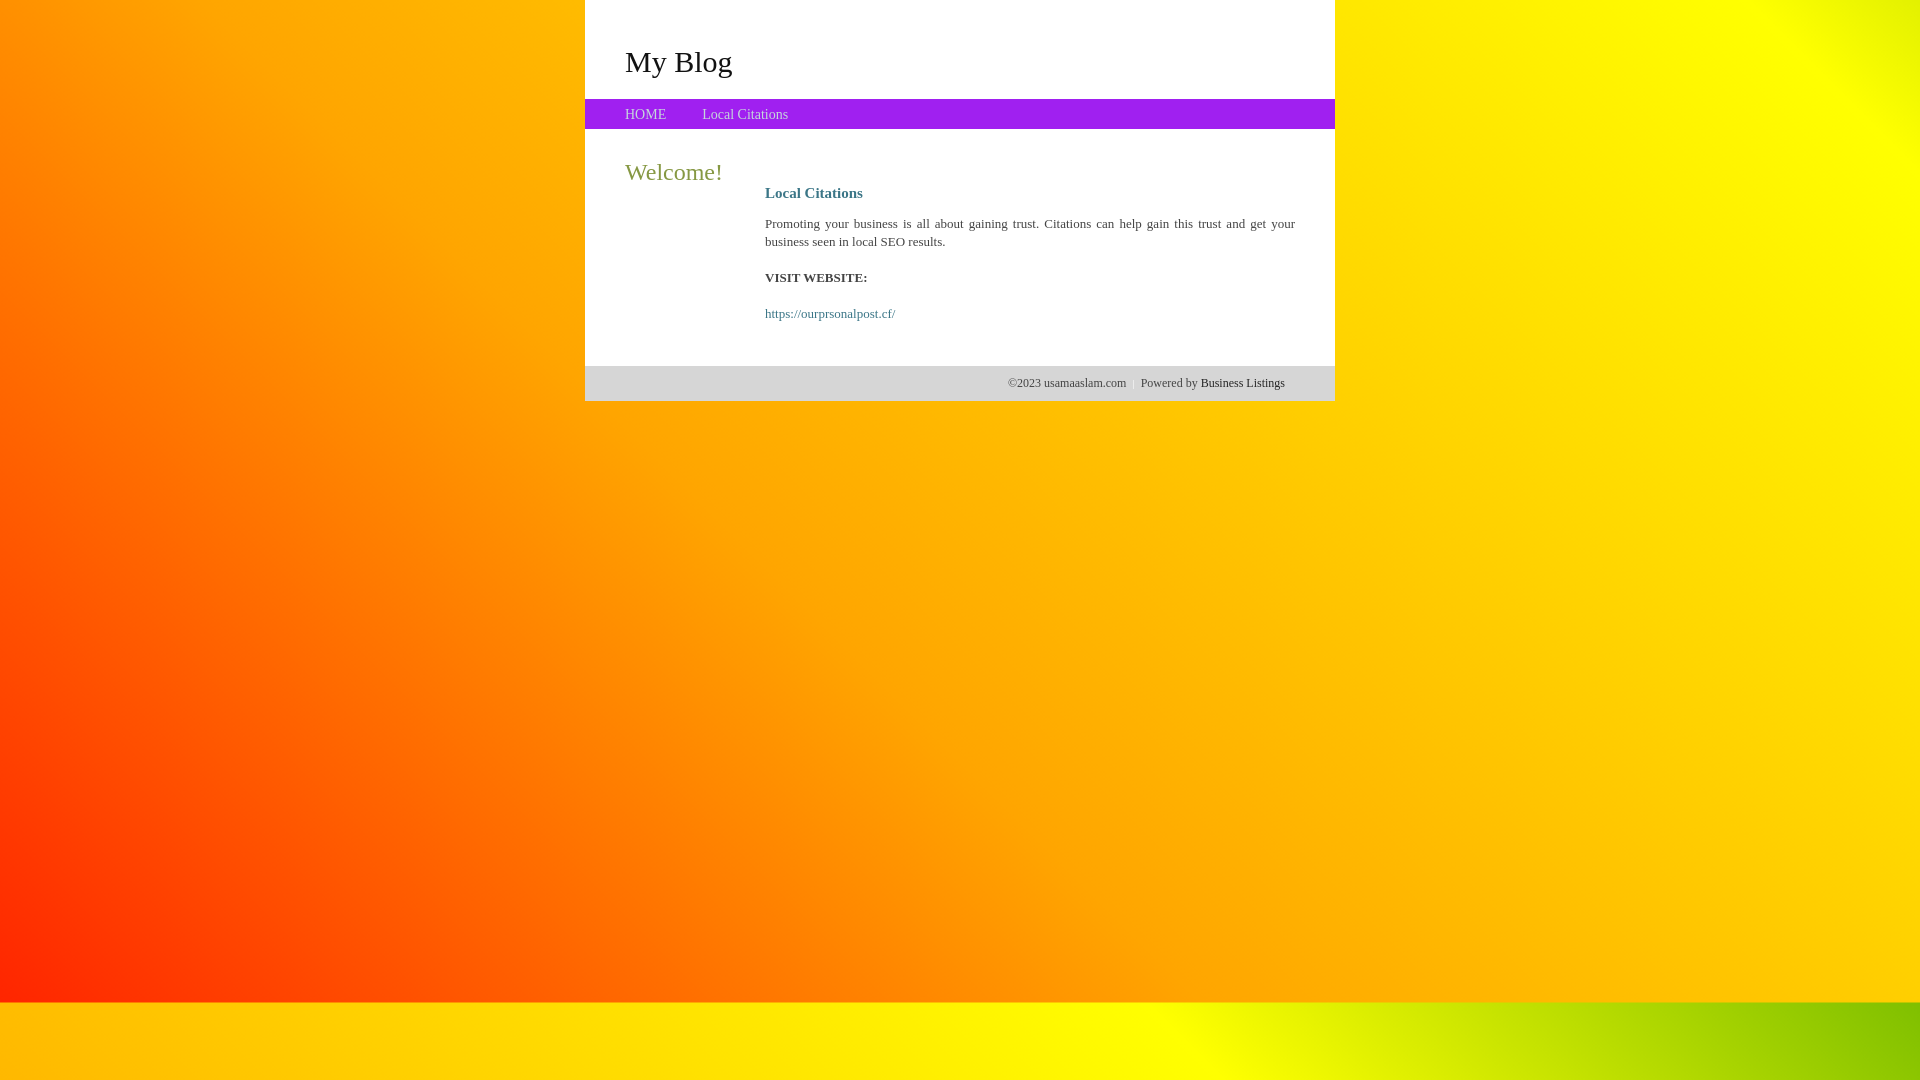  I want to click on Business Listings, so click(1243, 383).